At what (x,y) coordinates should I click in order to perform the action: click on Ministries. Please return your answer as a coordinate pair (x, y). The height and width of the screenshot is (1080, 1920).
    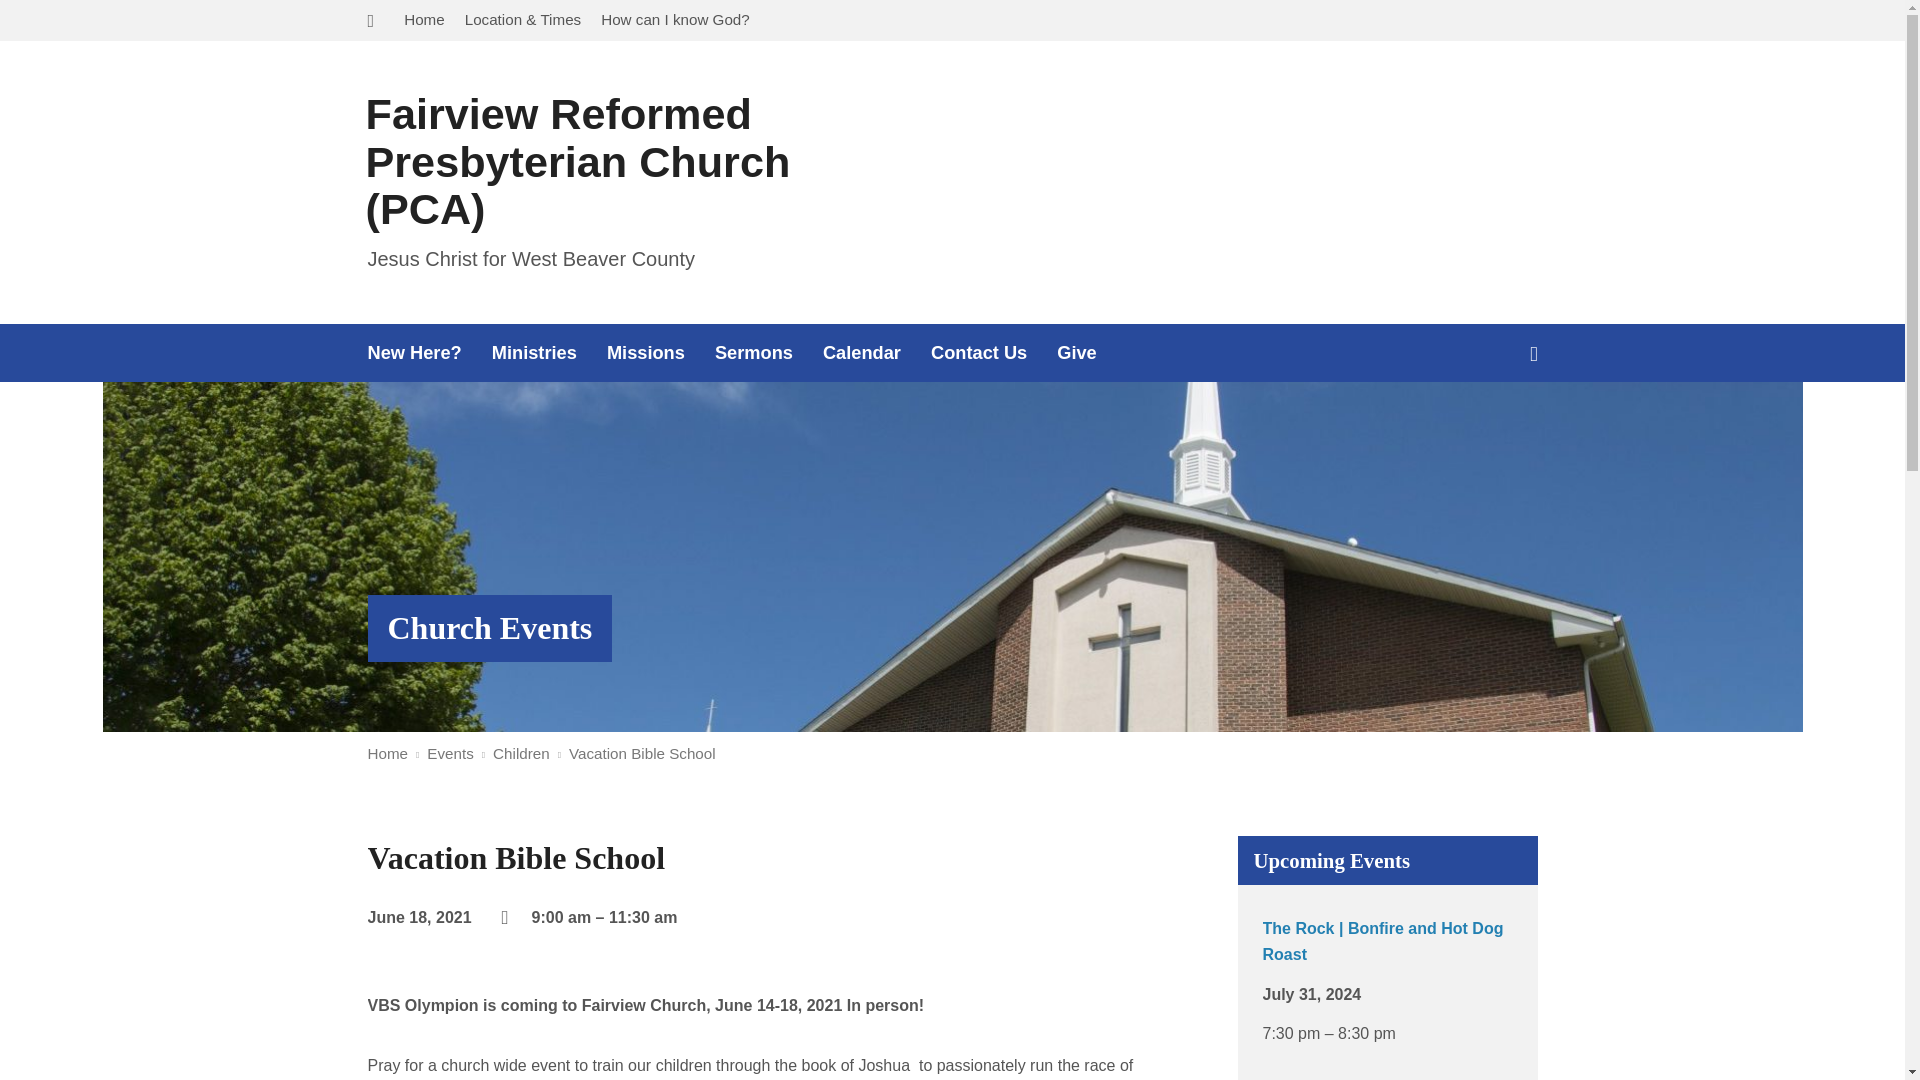
    Looking at the image, I should click on (534, 352).